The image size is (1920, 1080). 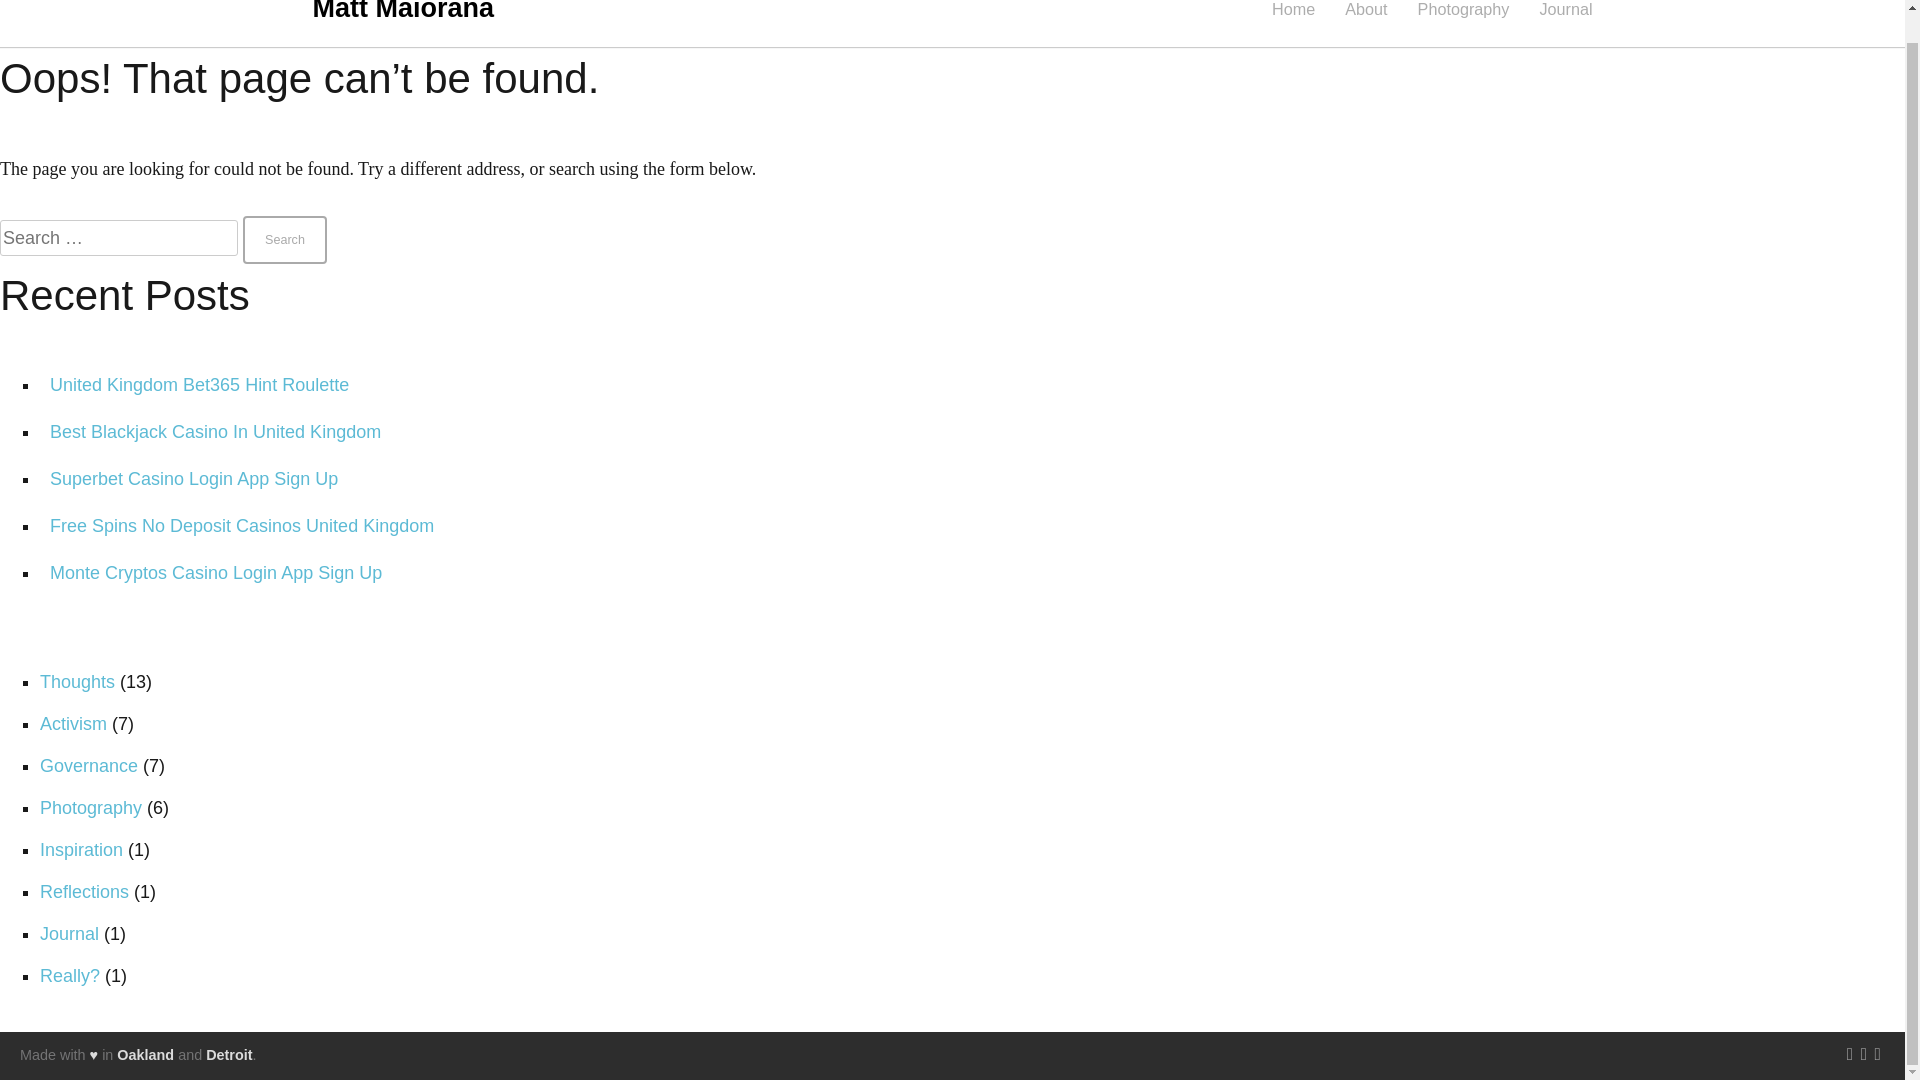 I want to click on Monte Cryptos Casino Login App Sign Up, so click(x=216, y=572).